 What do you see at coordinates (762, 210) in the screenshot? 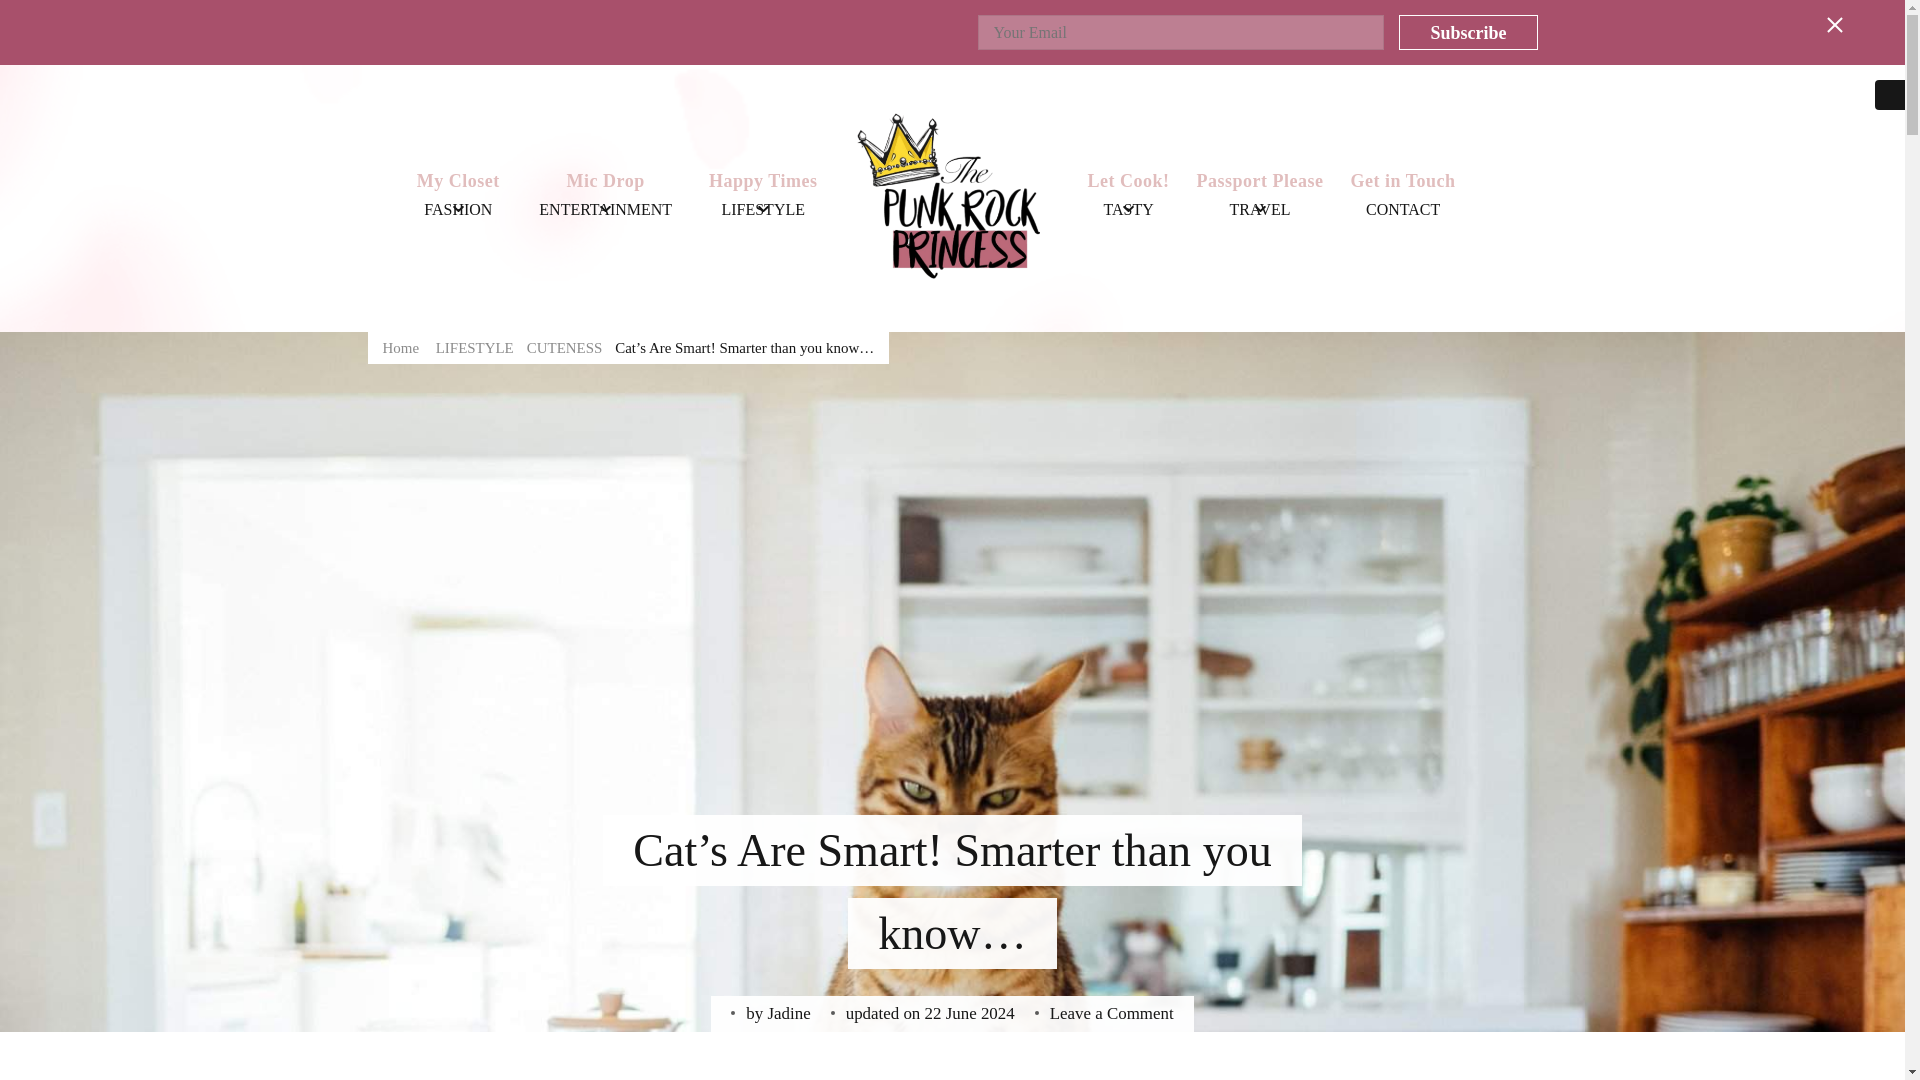
I see `LIFESTYLE` at bounding box center [762, 210].